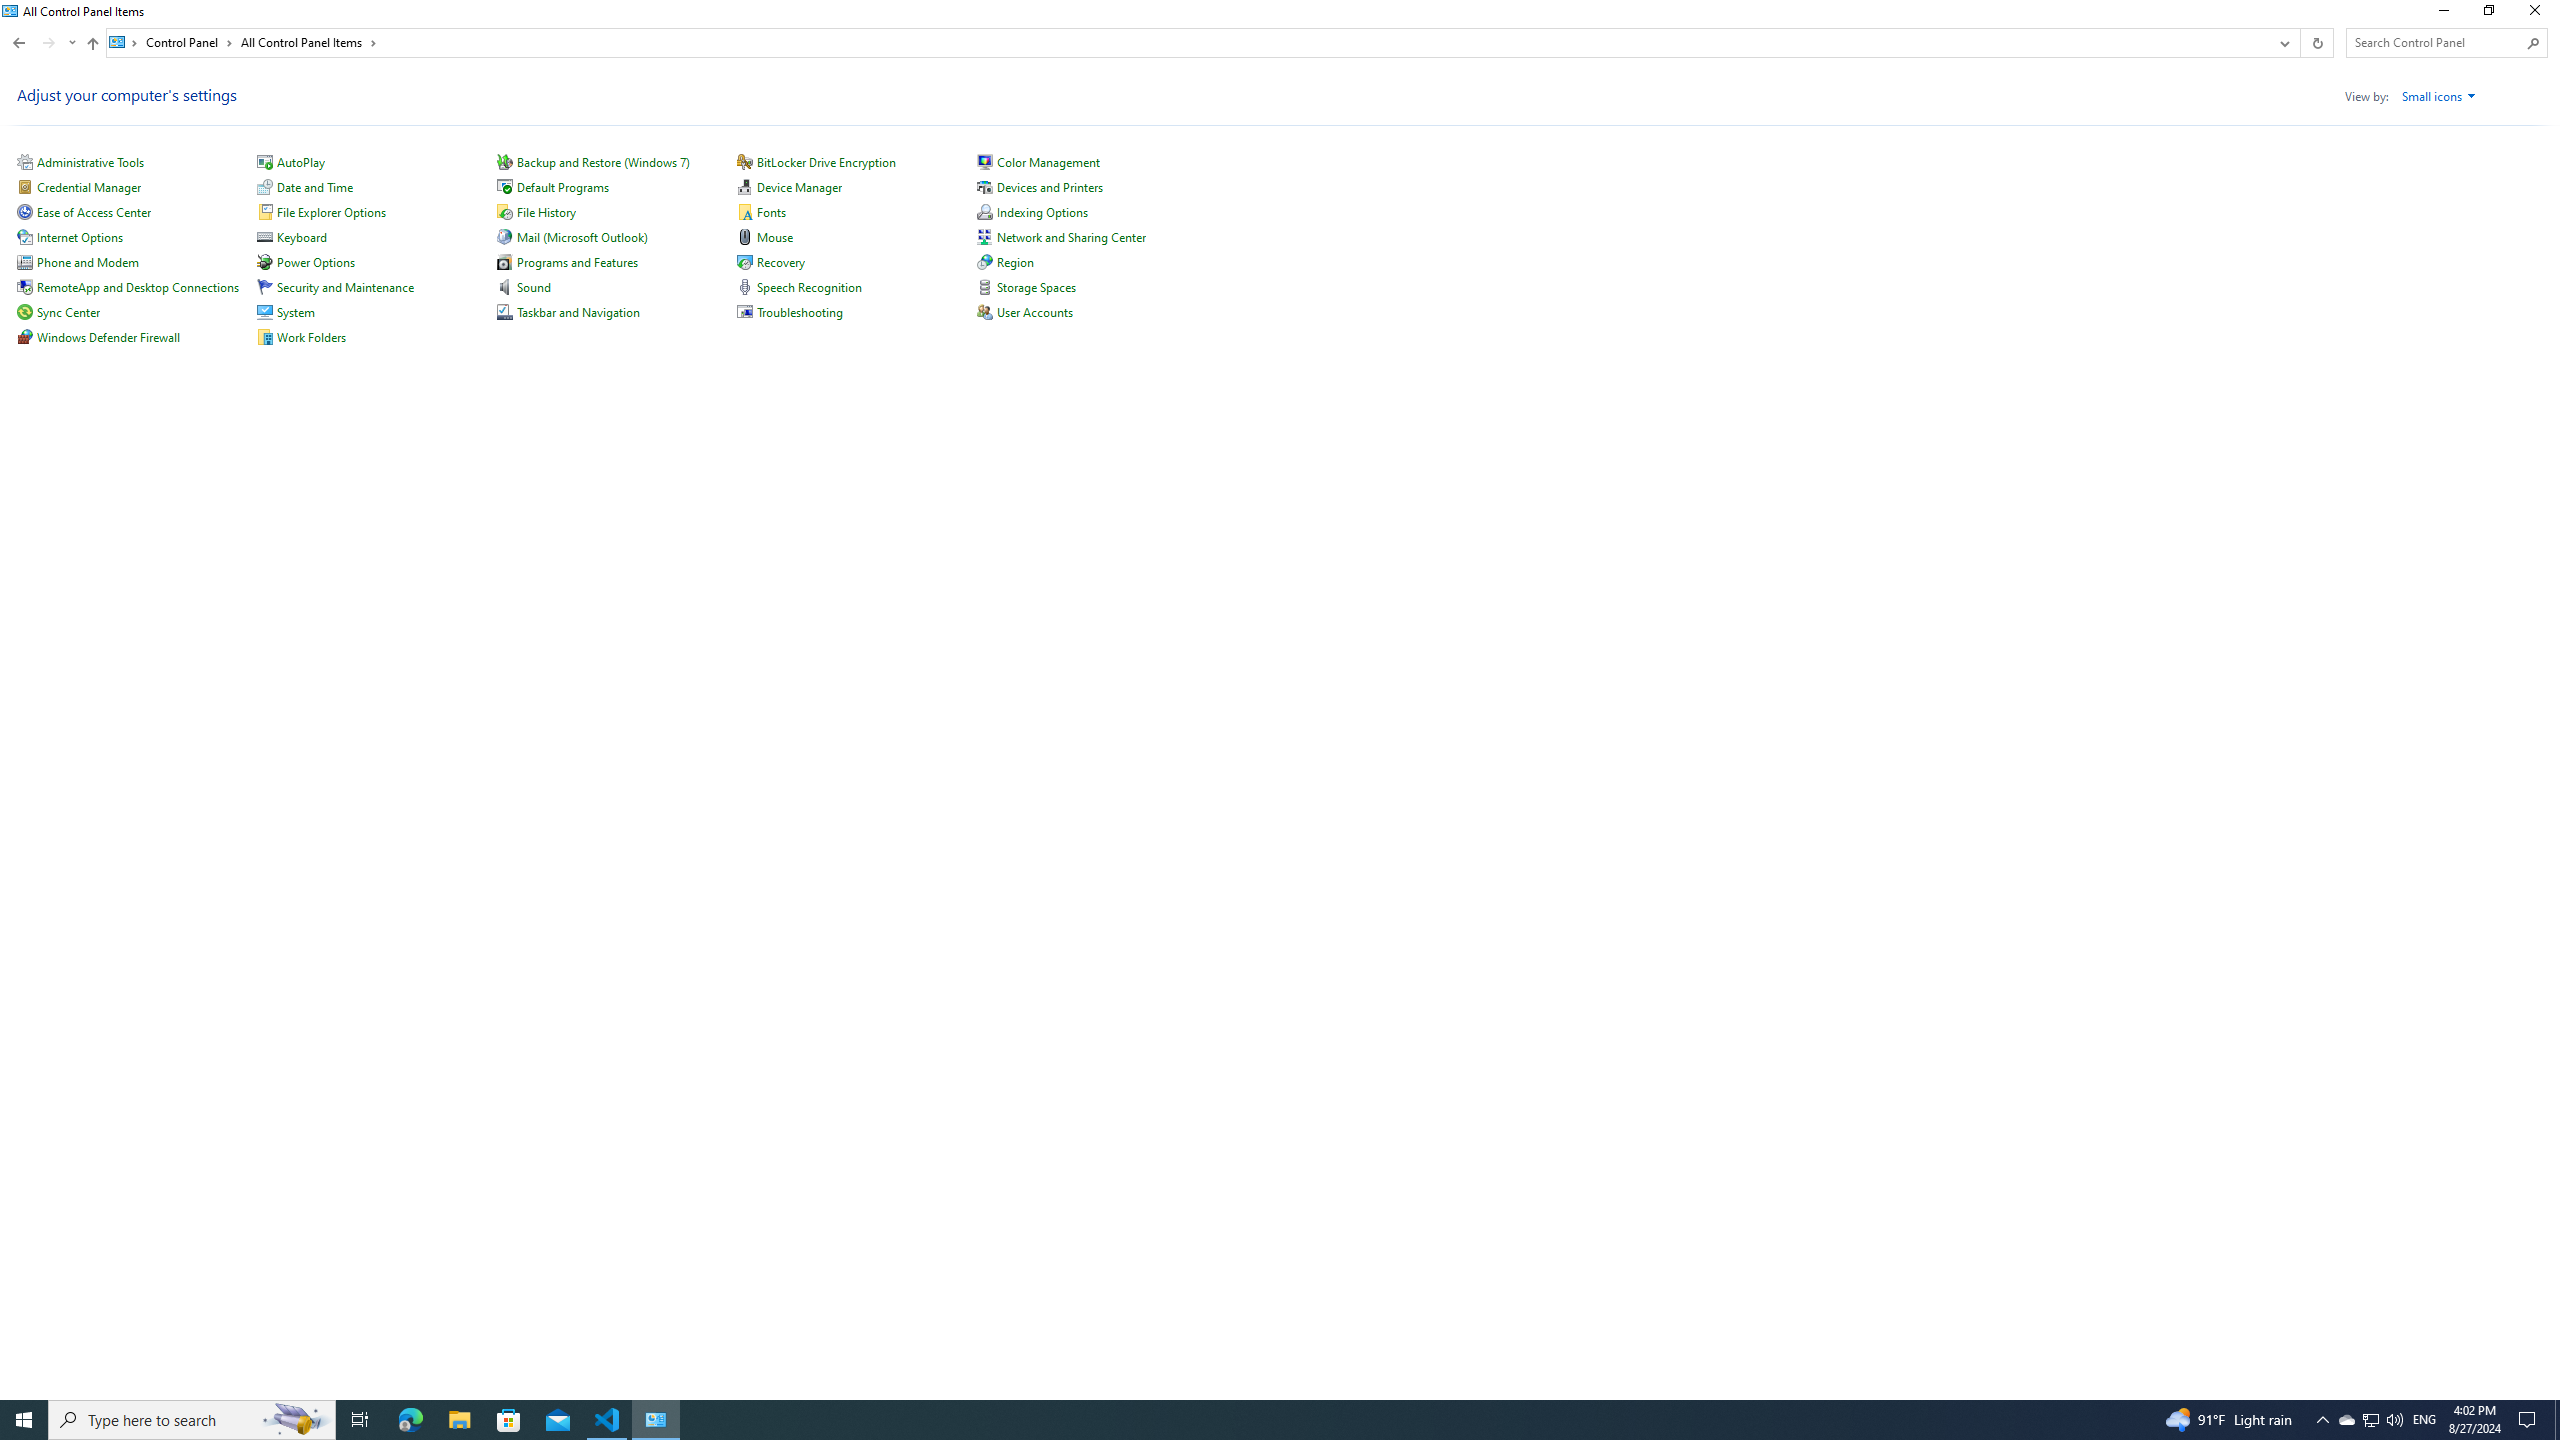 This screenshot has width=2560, height=1440. What do you see at coordinates (800, 187) in the screenshot?
I see `Device Manager` at bounding box center [800, 187].